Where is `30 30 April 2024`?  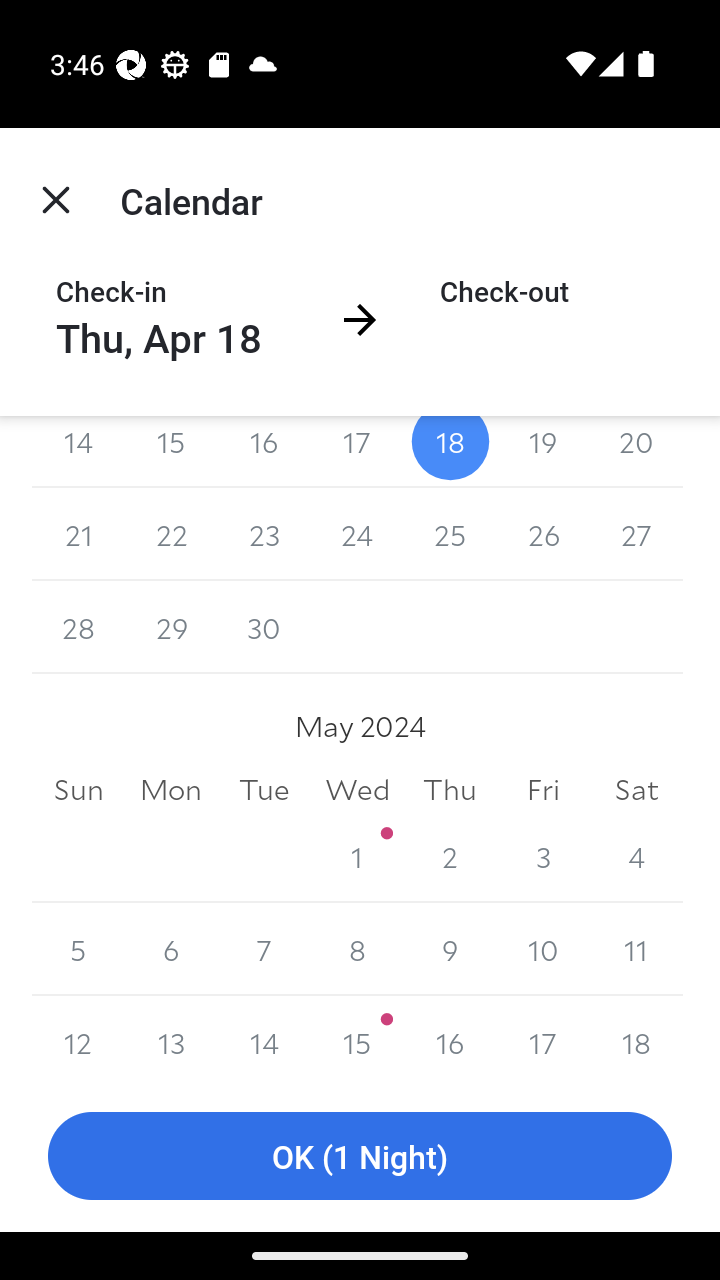 30 30 April 2024 is located at coordinates (264, 628).